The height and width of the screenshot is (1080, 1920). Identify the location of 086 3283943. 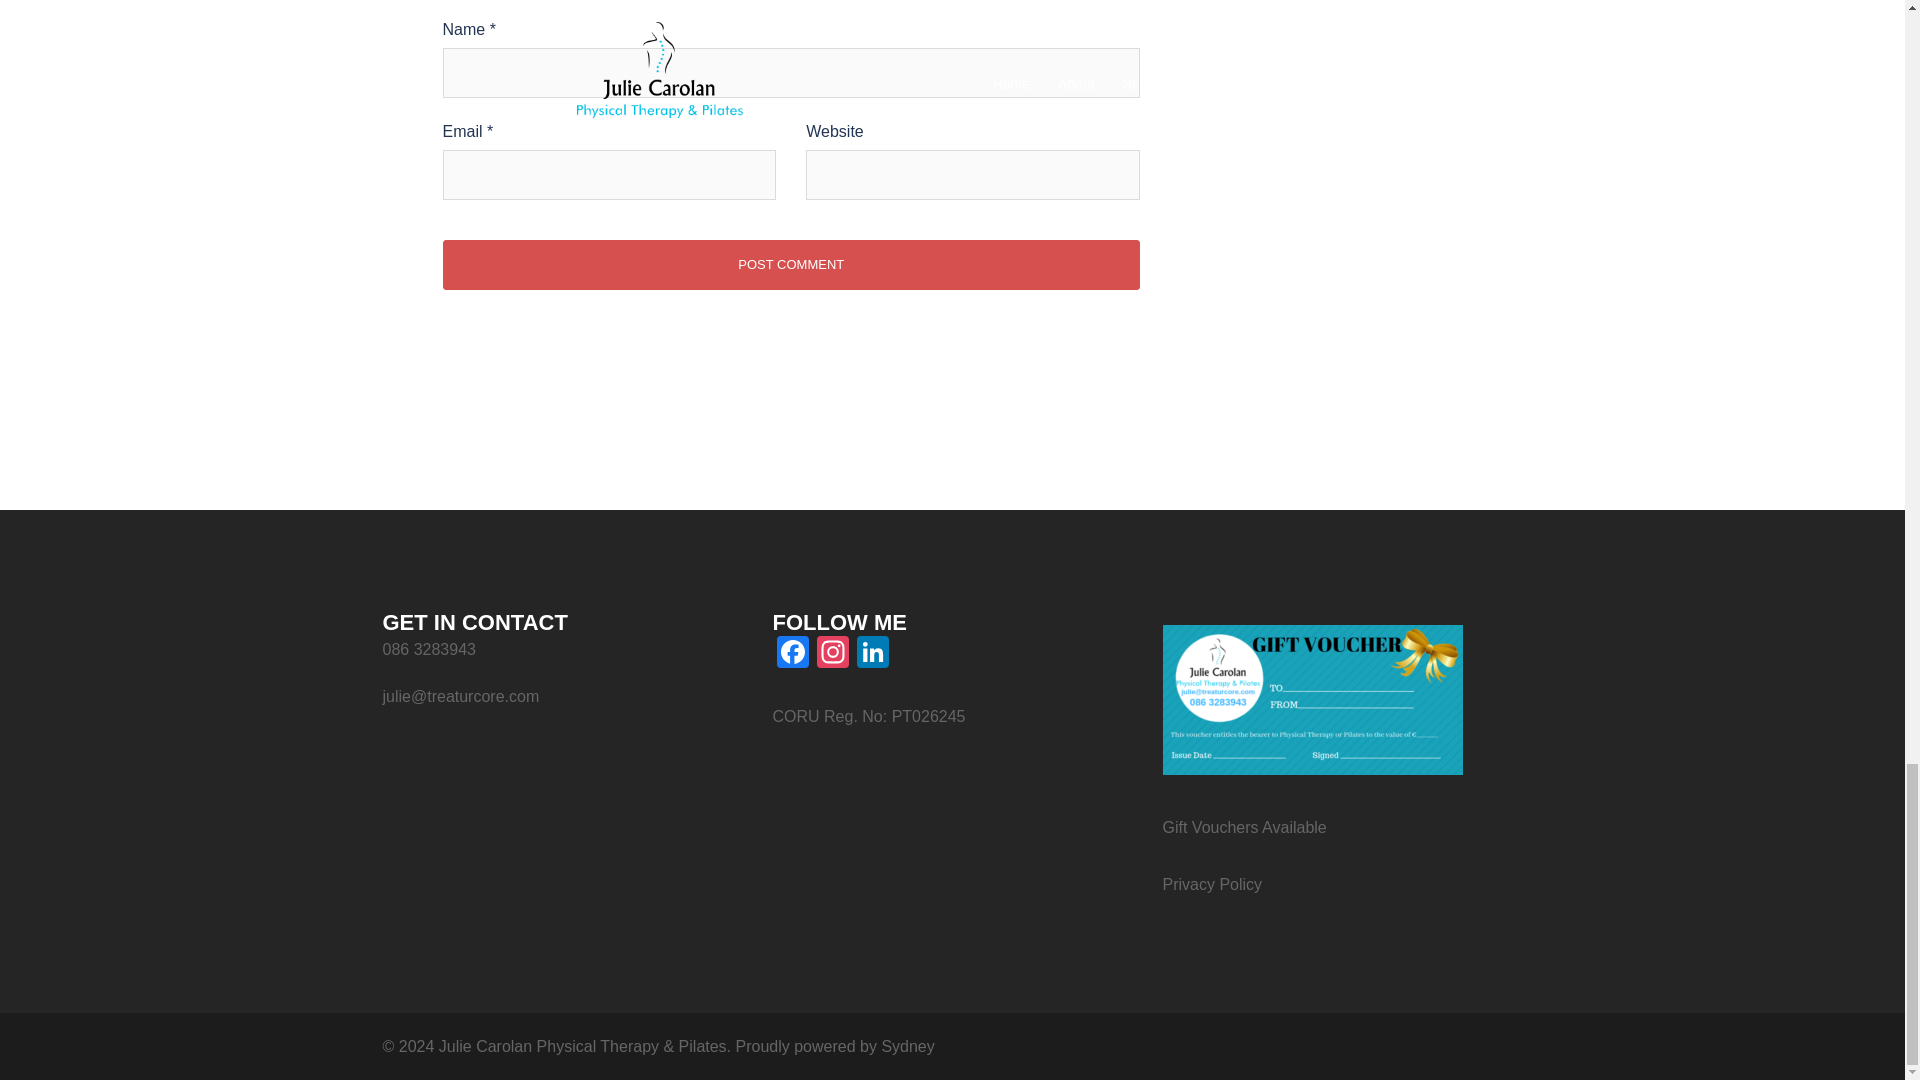
(428, 649).